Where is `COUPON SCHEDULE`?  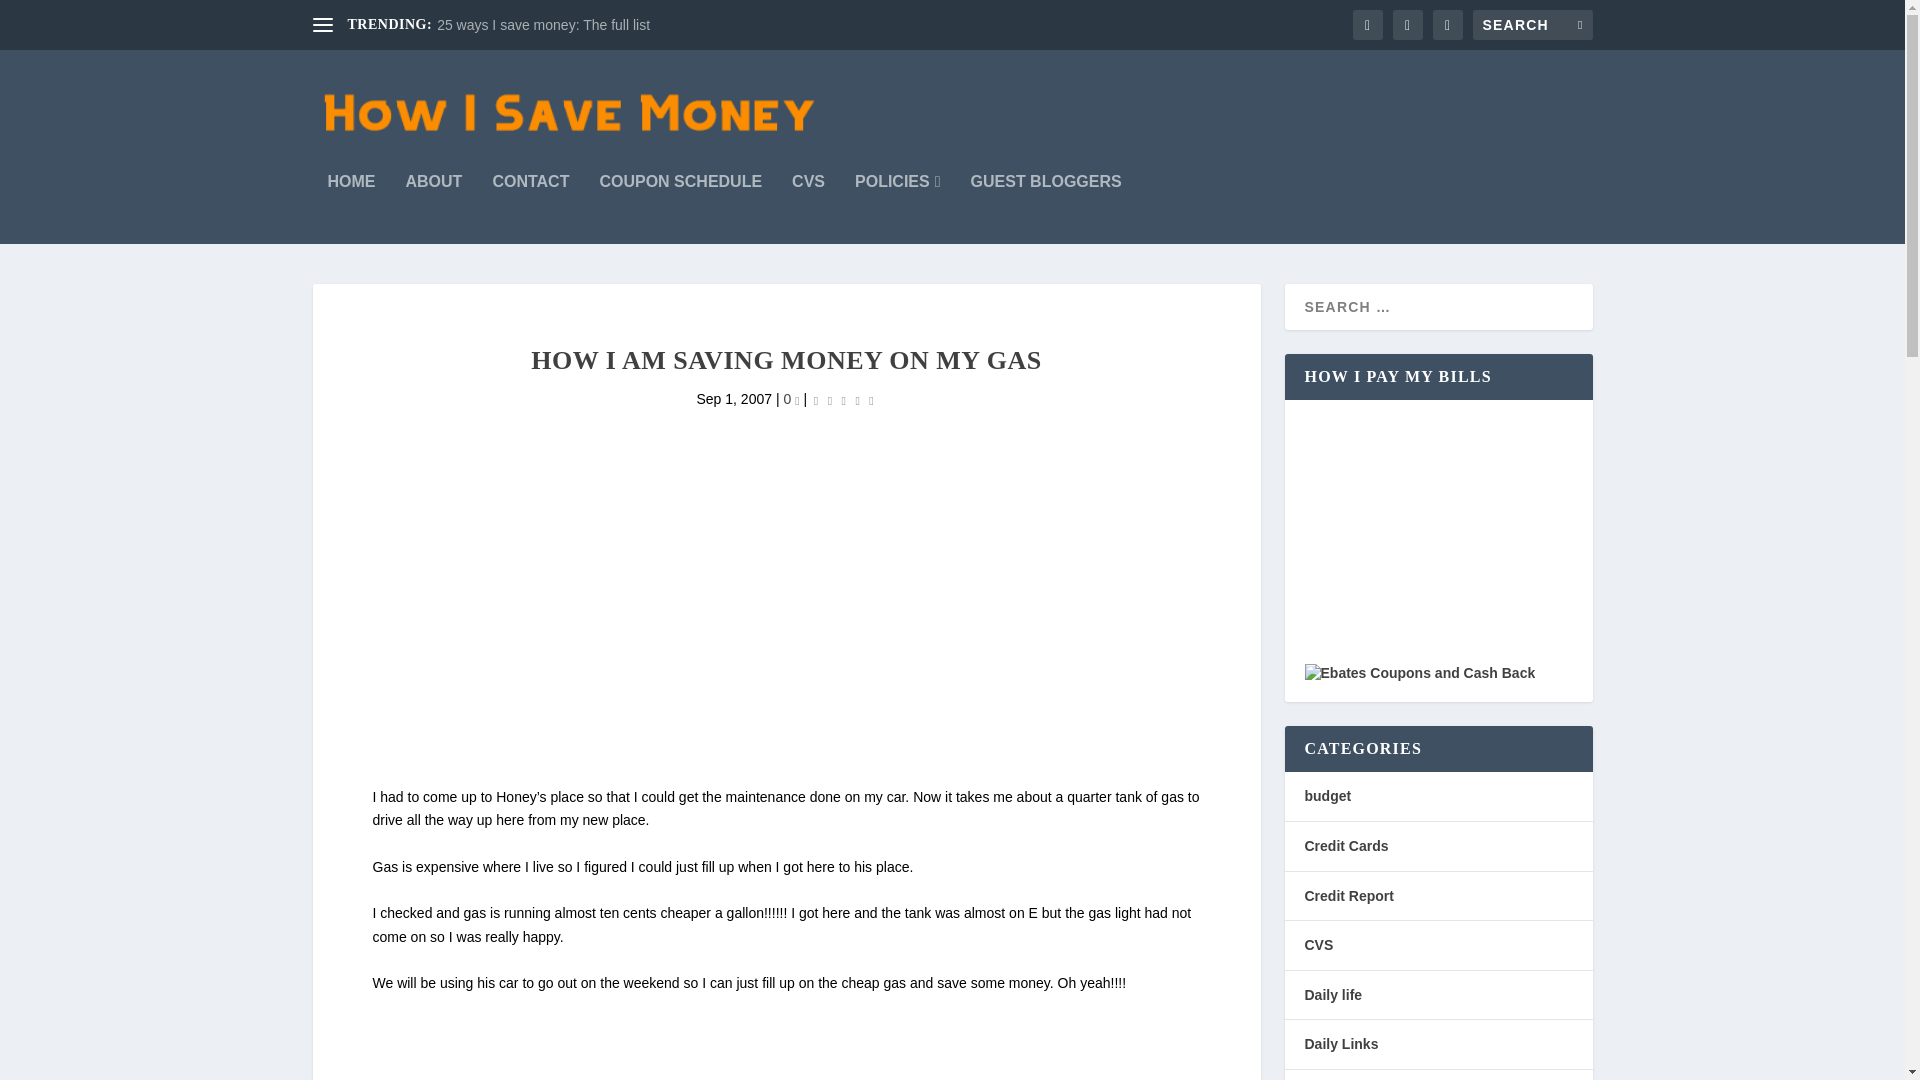 COUPON SCHEDULE is located at coordinates (680, 208).